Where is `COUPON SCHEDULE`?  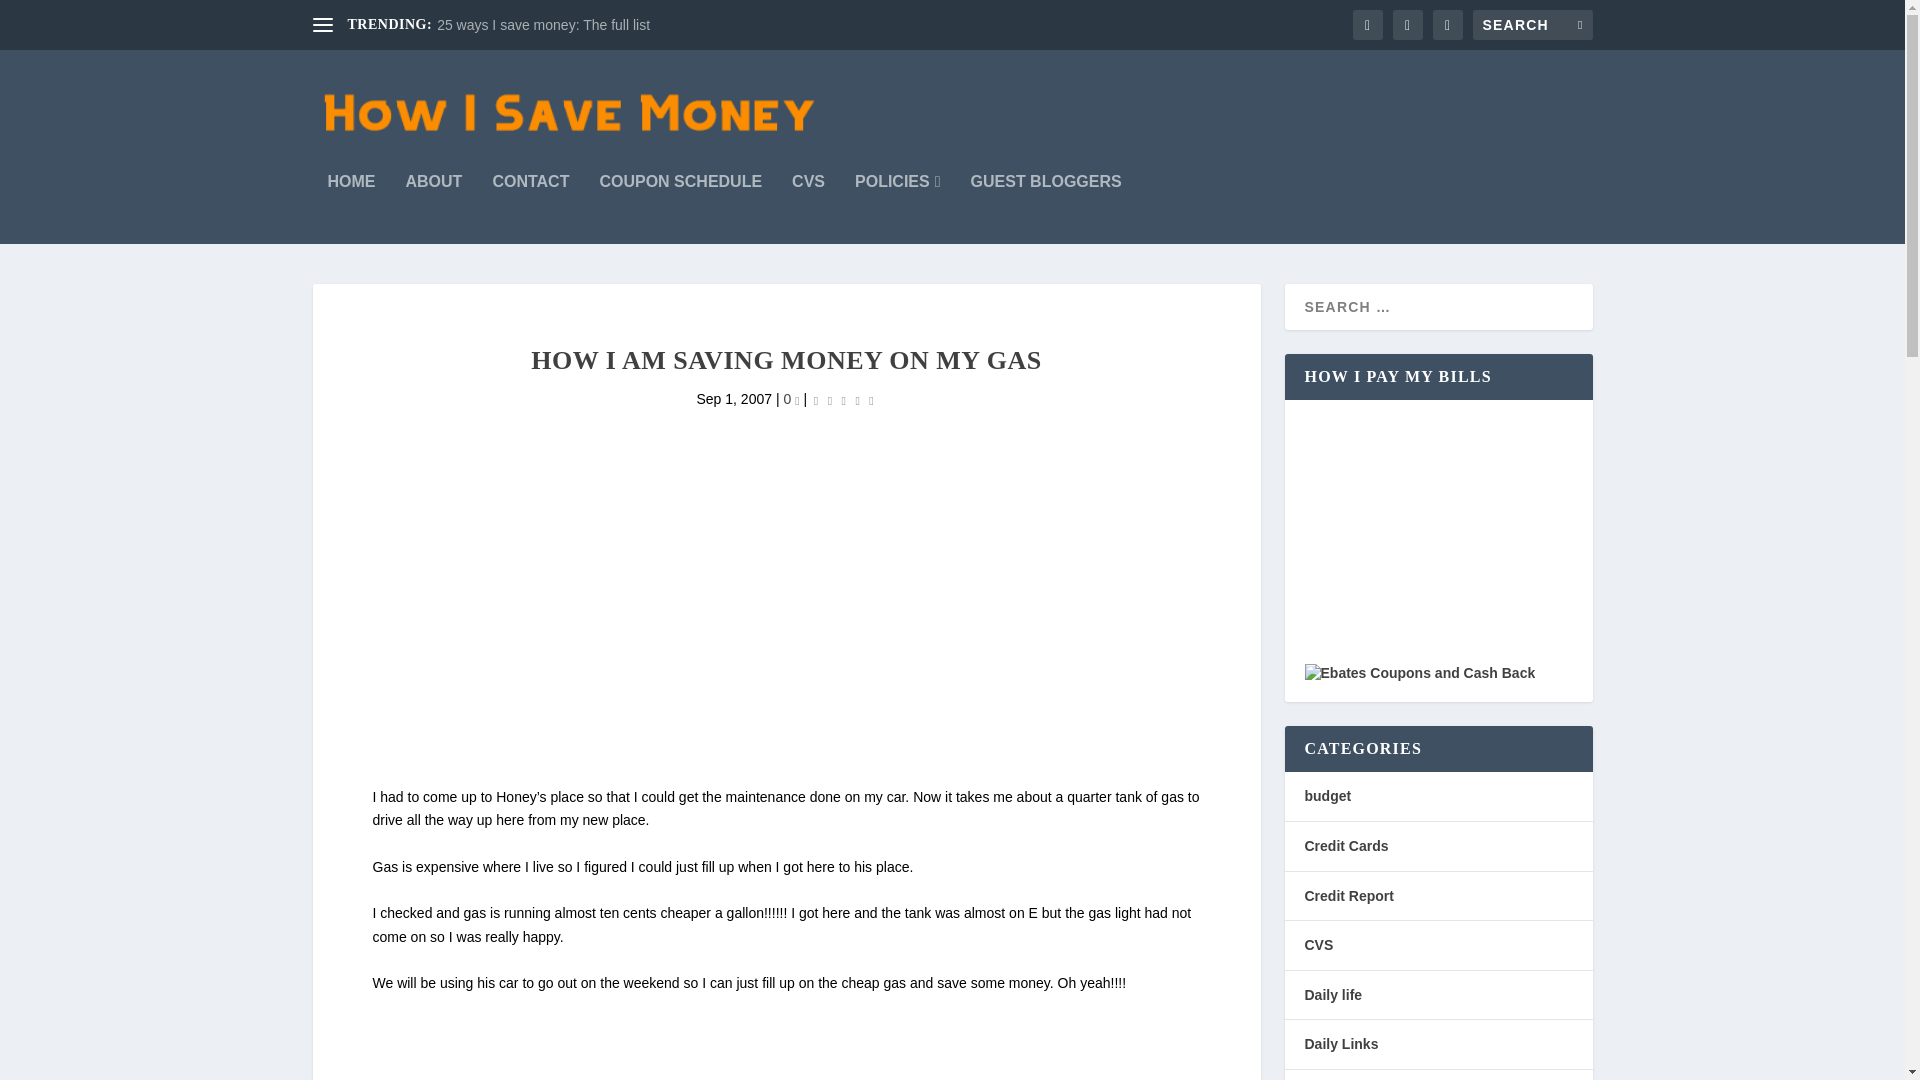 COUPON SCHEDULE is located at coordinates (680, 208).